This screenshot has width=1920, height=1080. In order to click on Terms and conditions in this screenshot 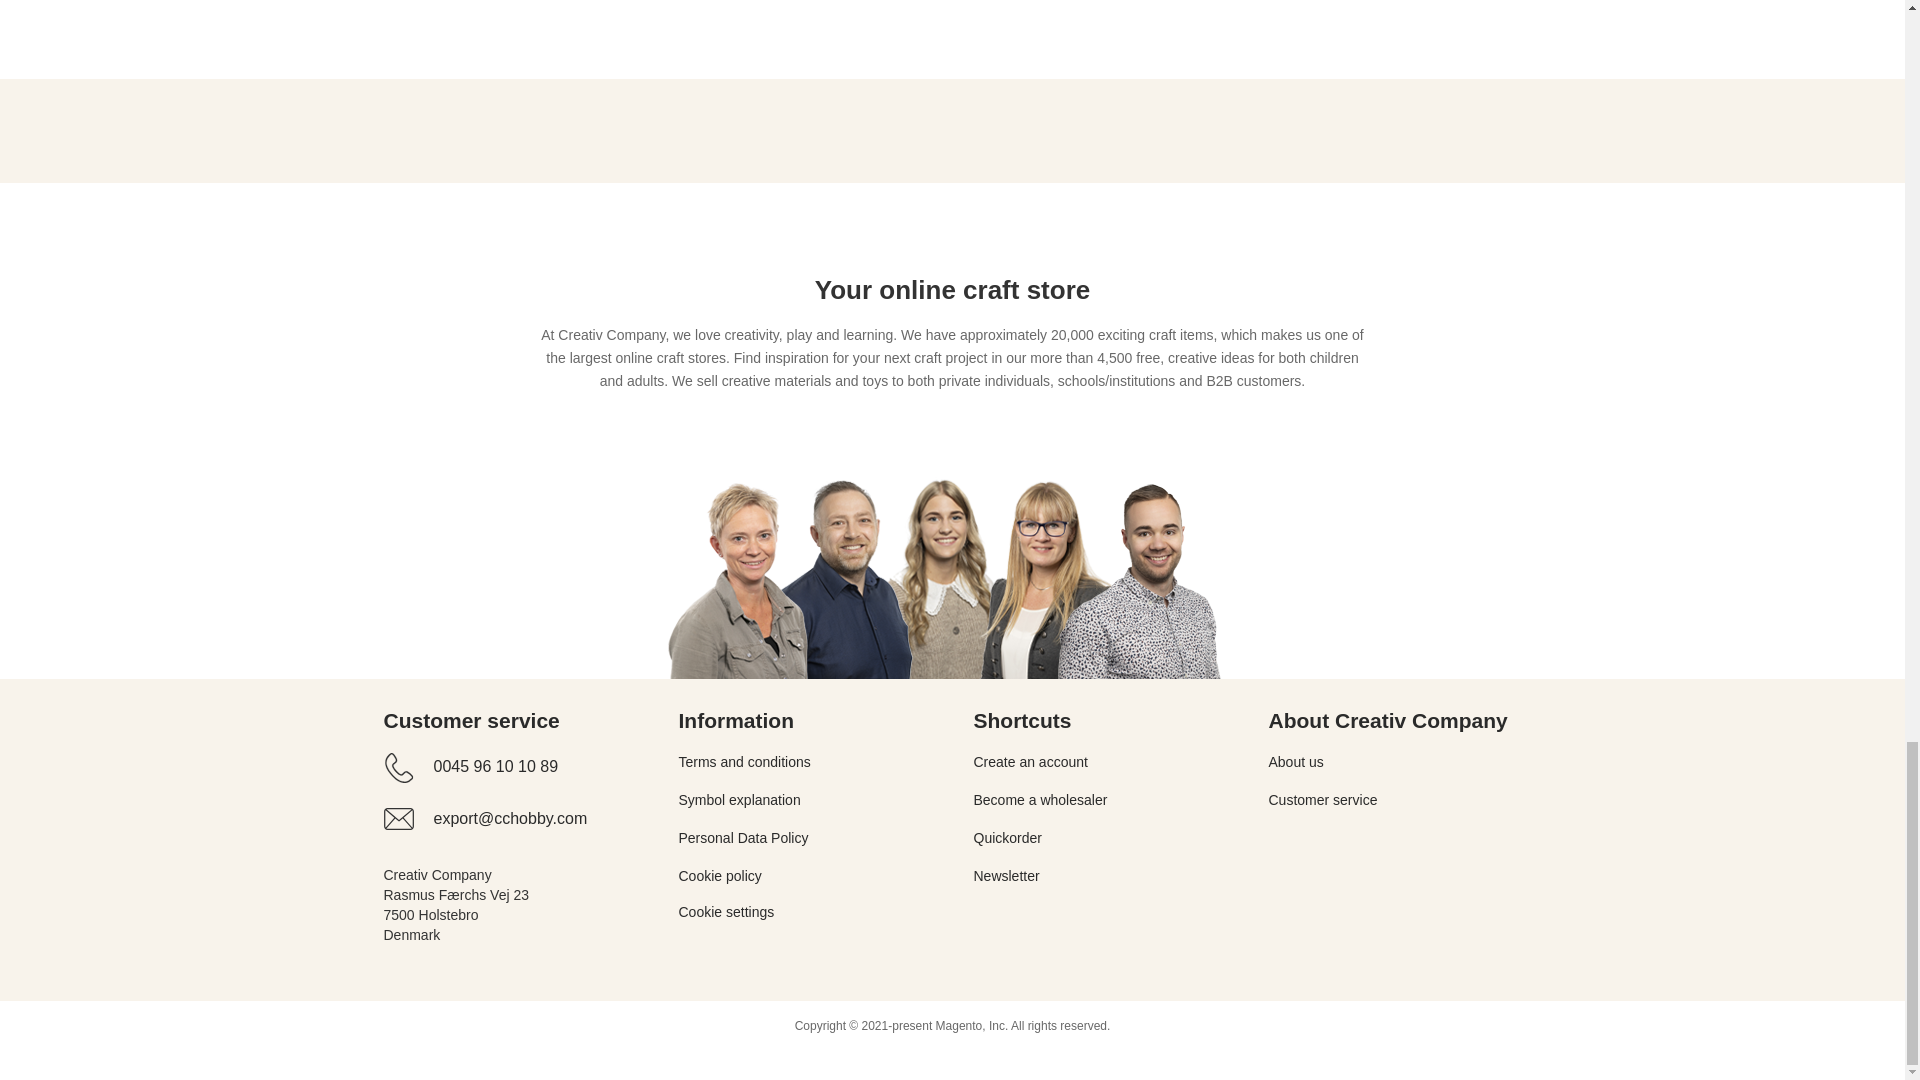, I will do `click(744, 762)`.